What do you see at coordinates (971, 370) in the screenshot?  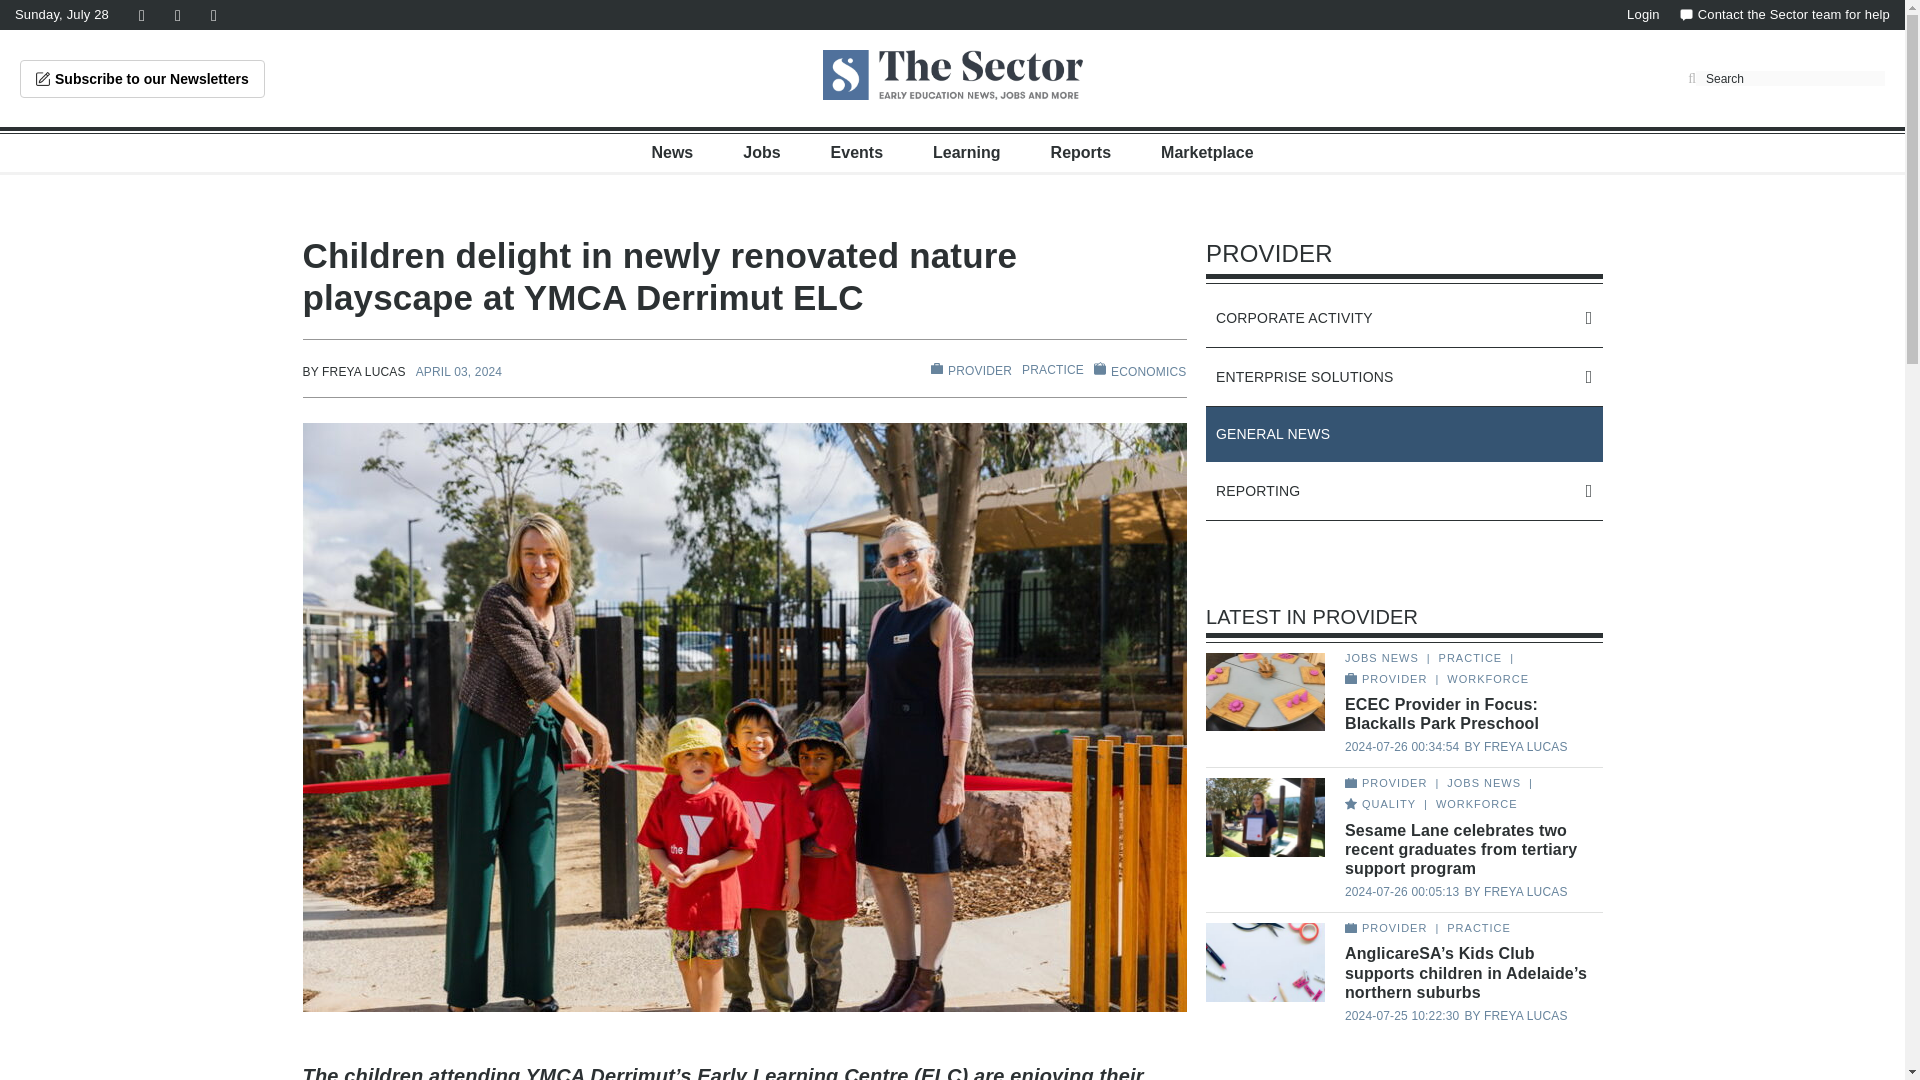 I see `FILL 11 COPY 7 CREATED WITH SKETCH. PROVIDER` at bounding box center [971, 370].